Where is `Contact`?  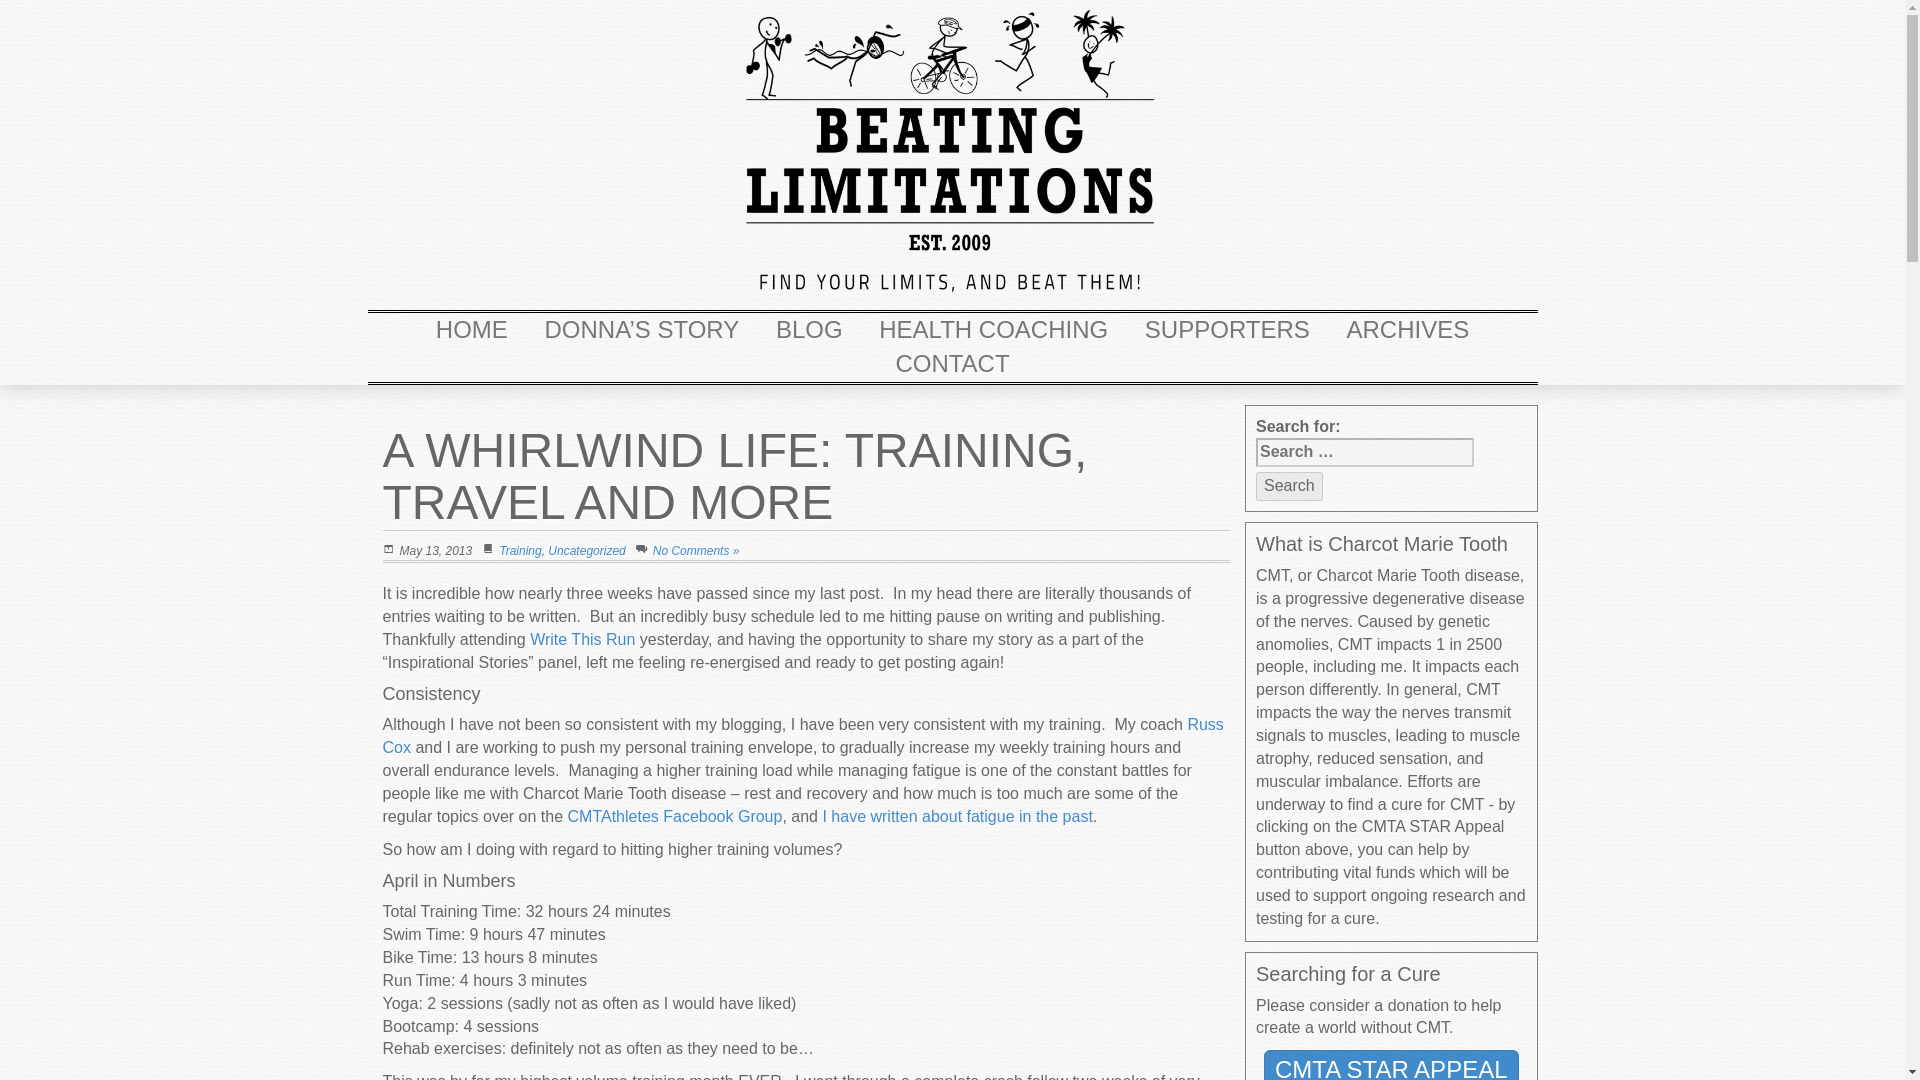 Contact is located at coordinates (951, 363).